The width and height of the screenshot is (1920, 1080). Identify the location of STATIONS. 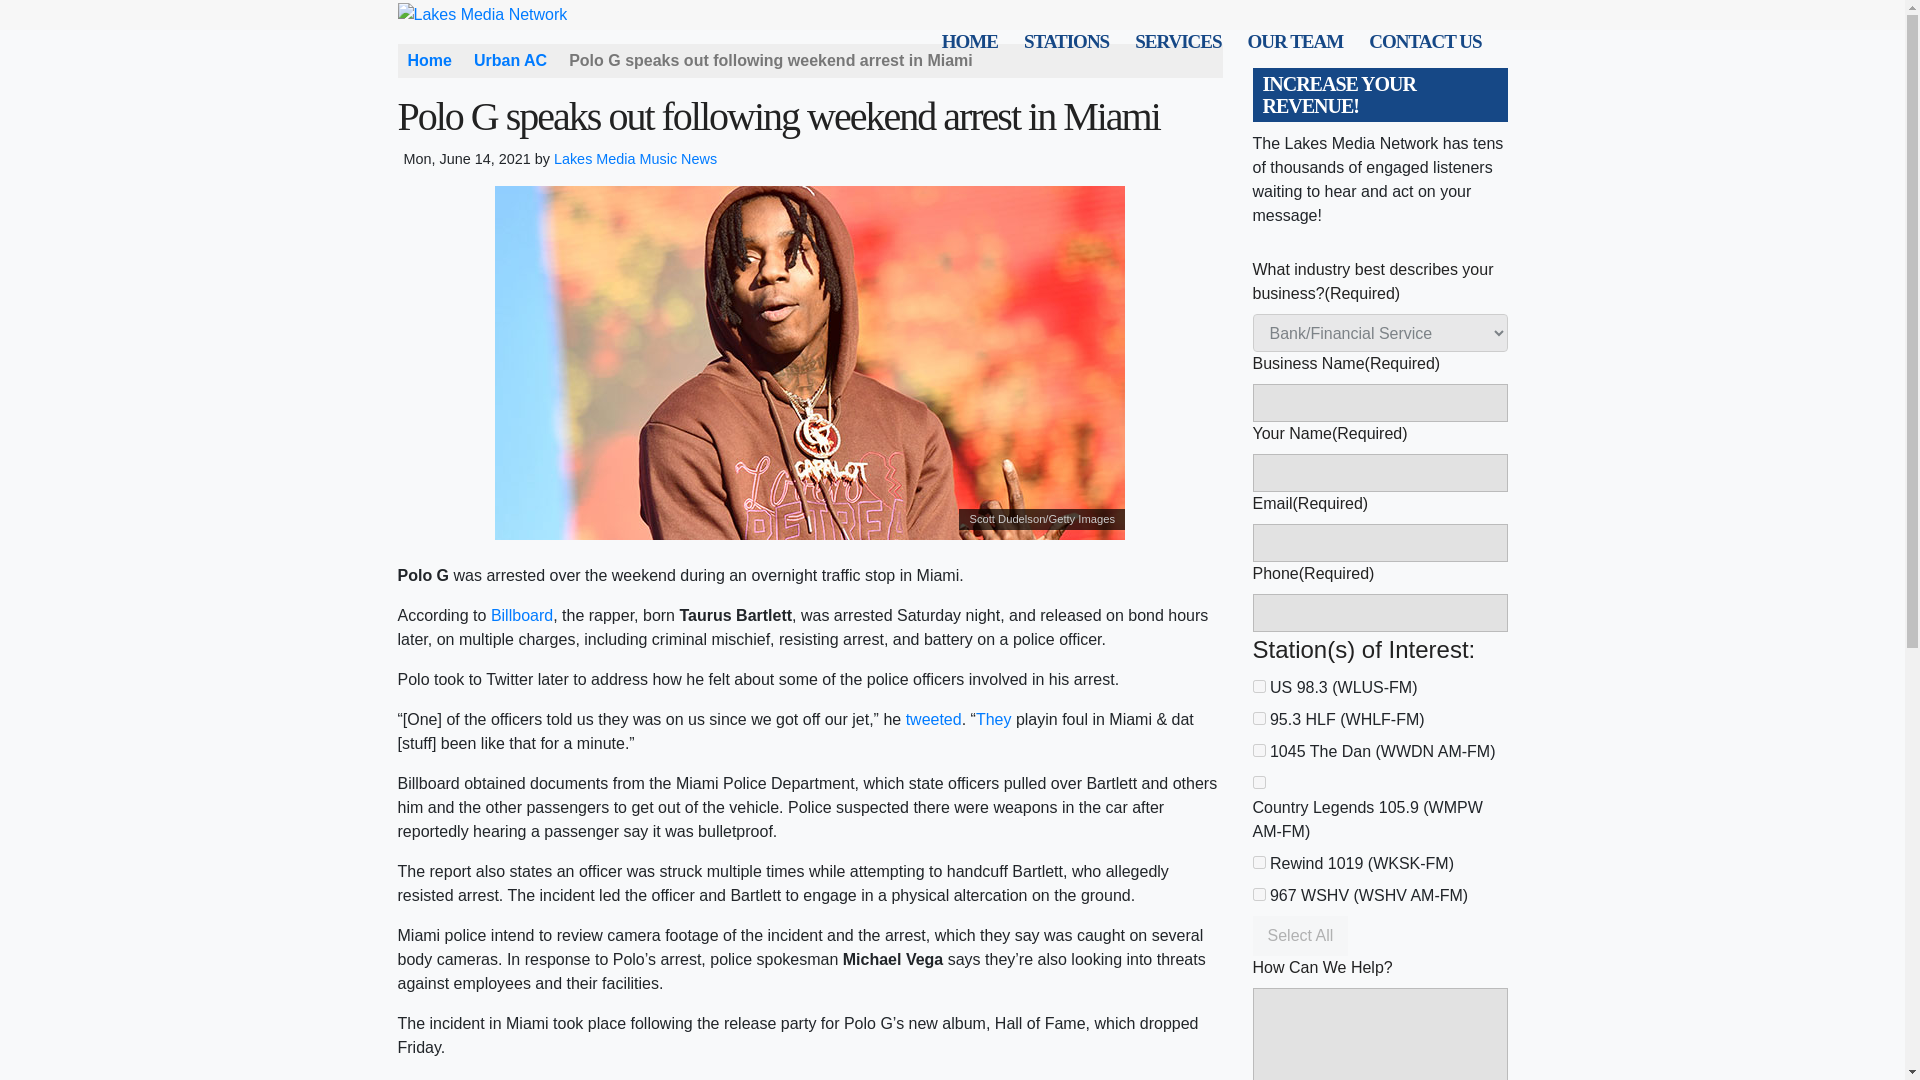
(1066, 42).